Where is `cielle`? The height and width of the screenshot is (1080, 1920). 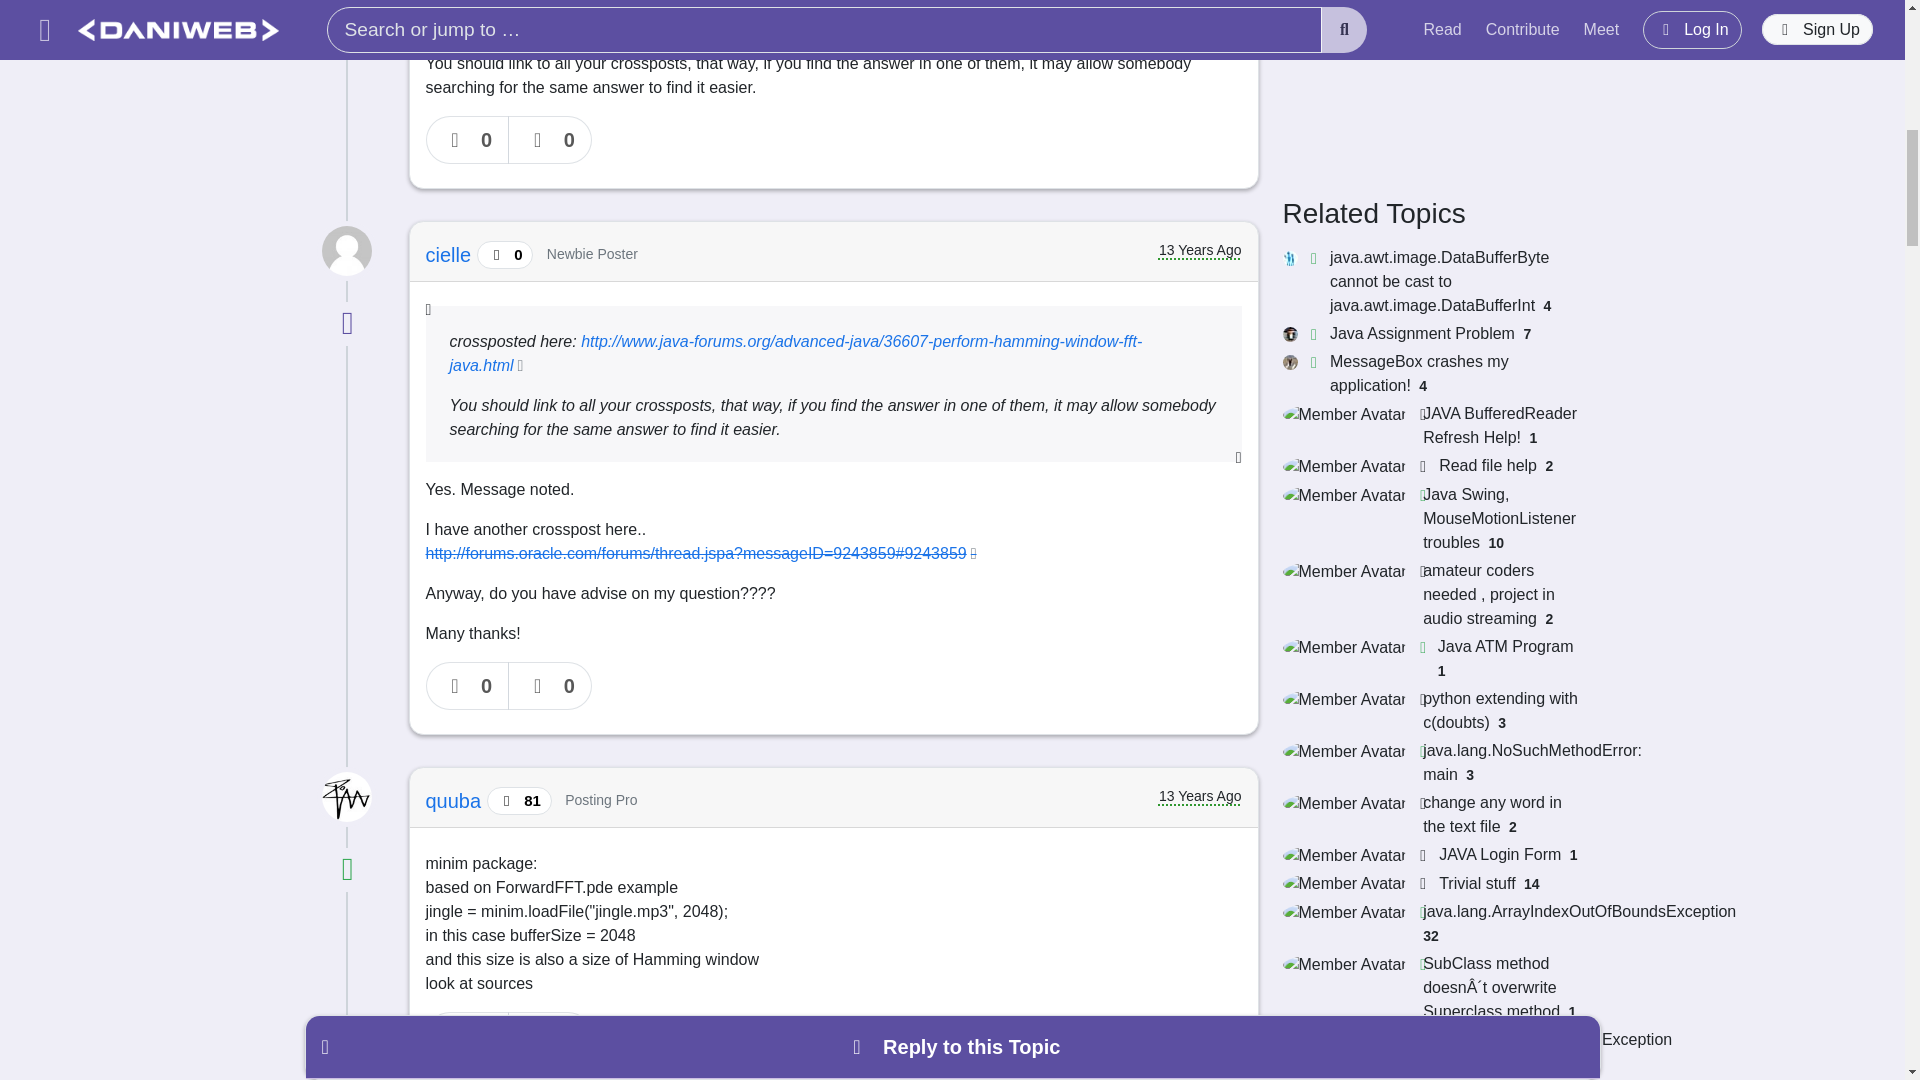
cielle is located at coordinates (451, 254).